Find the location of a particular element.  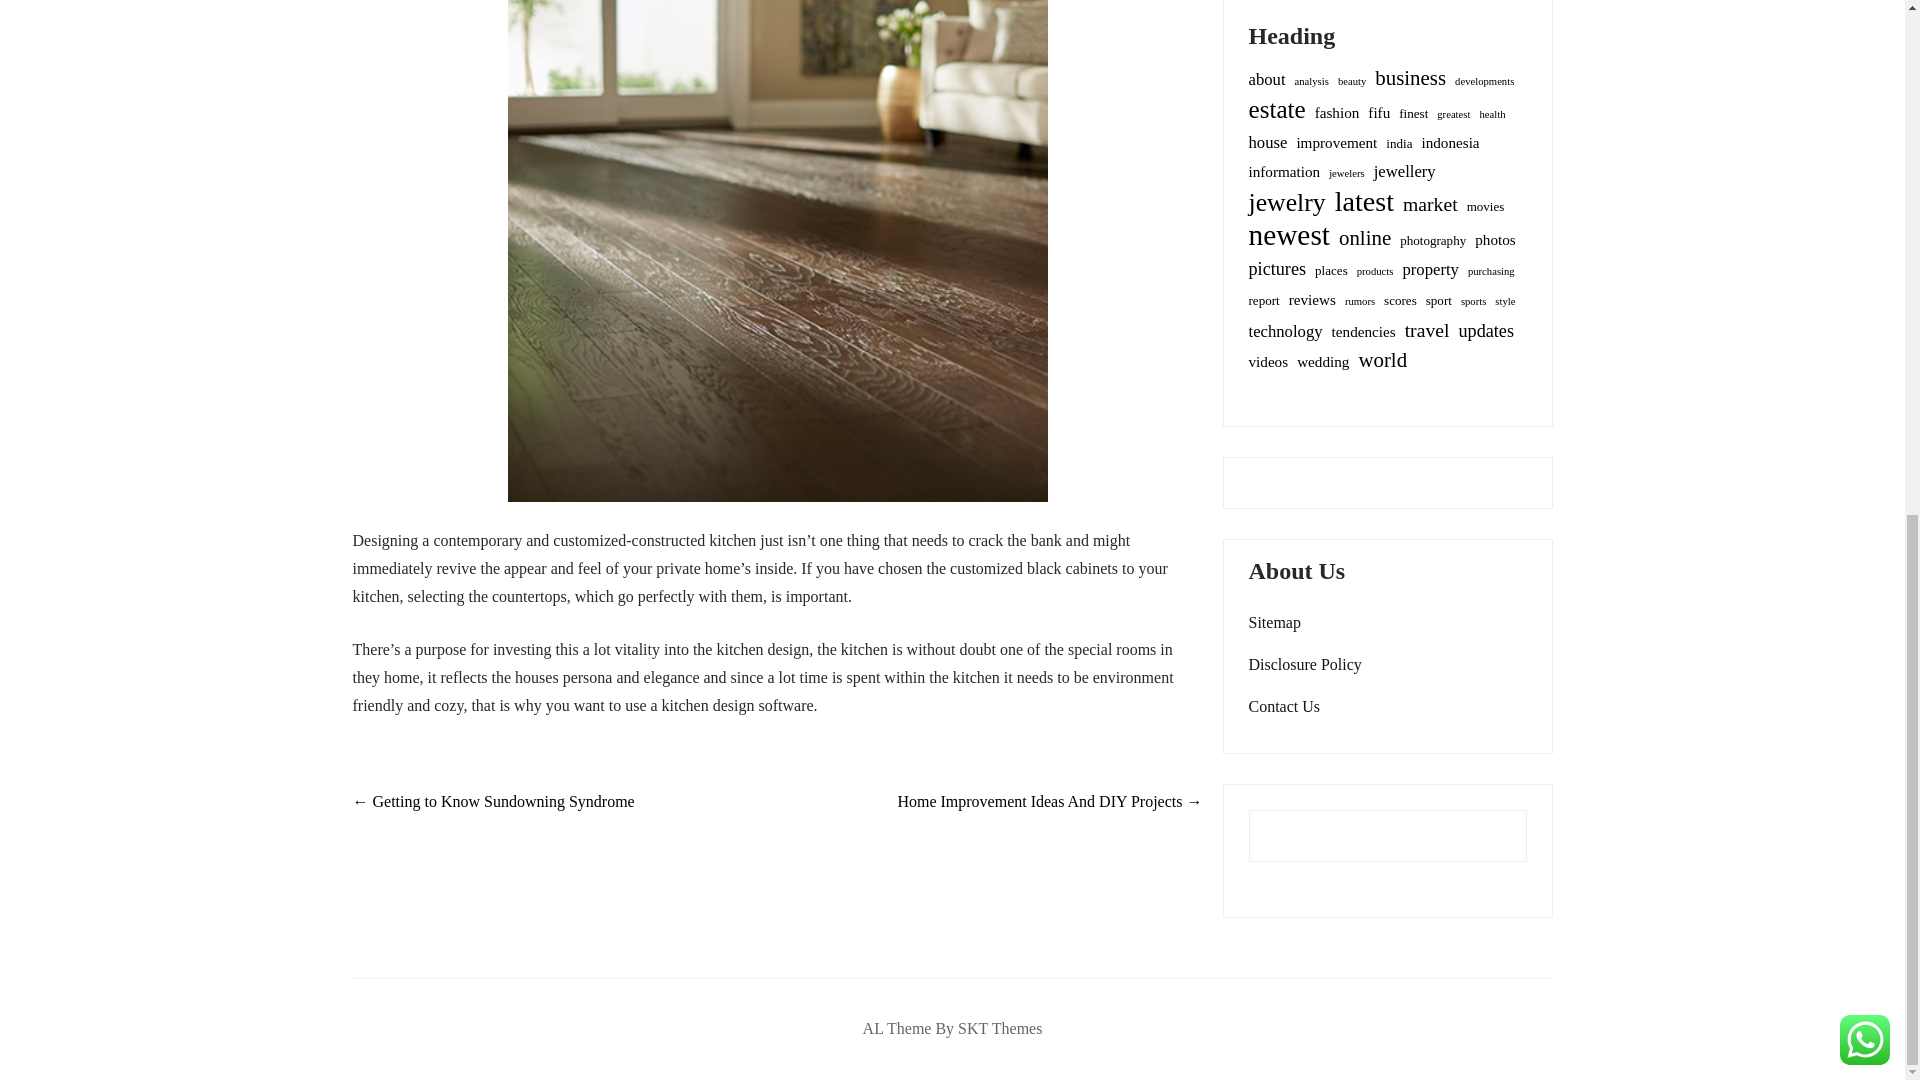

estate is located at coordinates (1276, 110).